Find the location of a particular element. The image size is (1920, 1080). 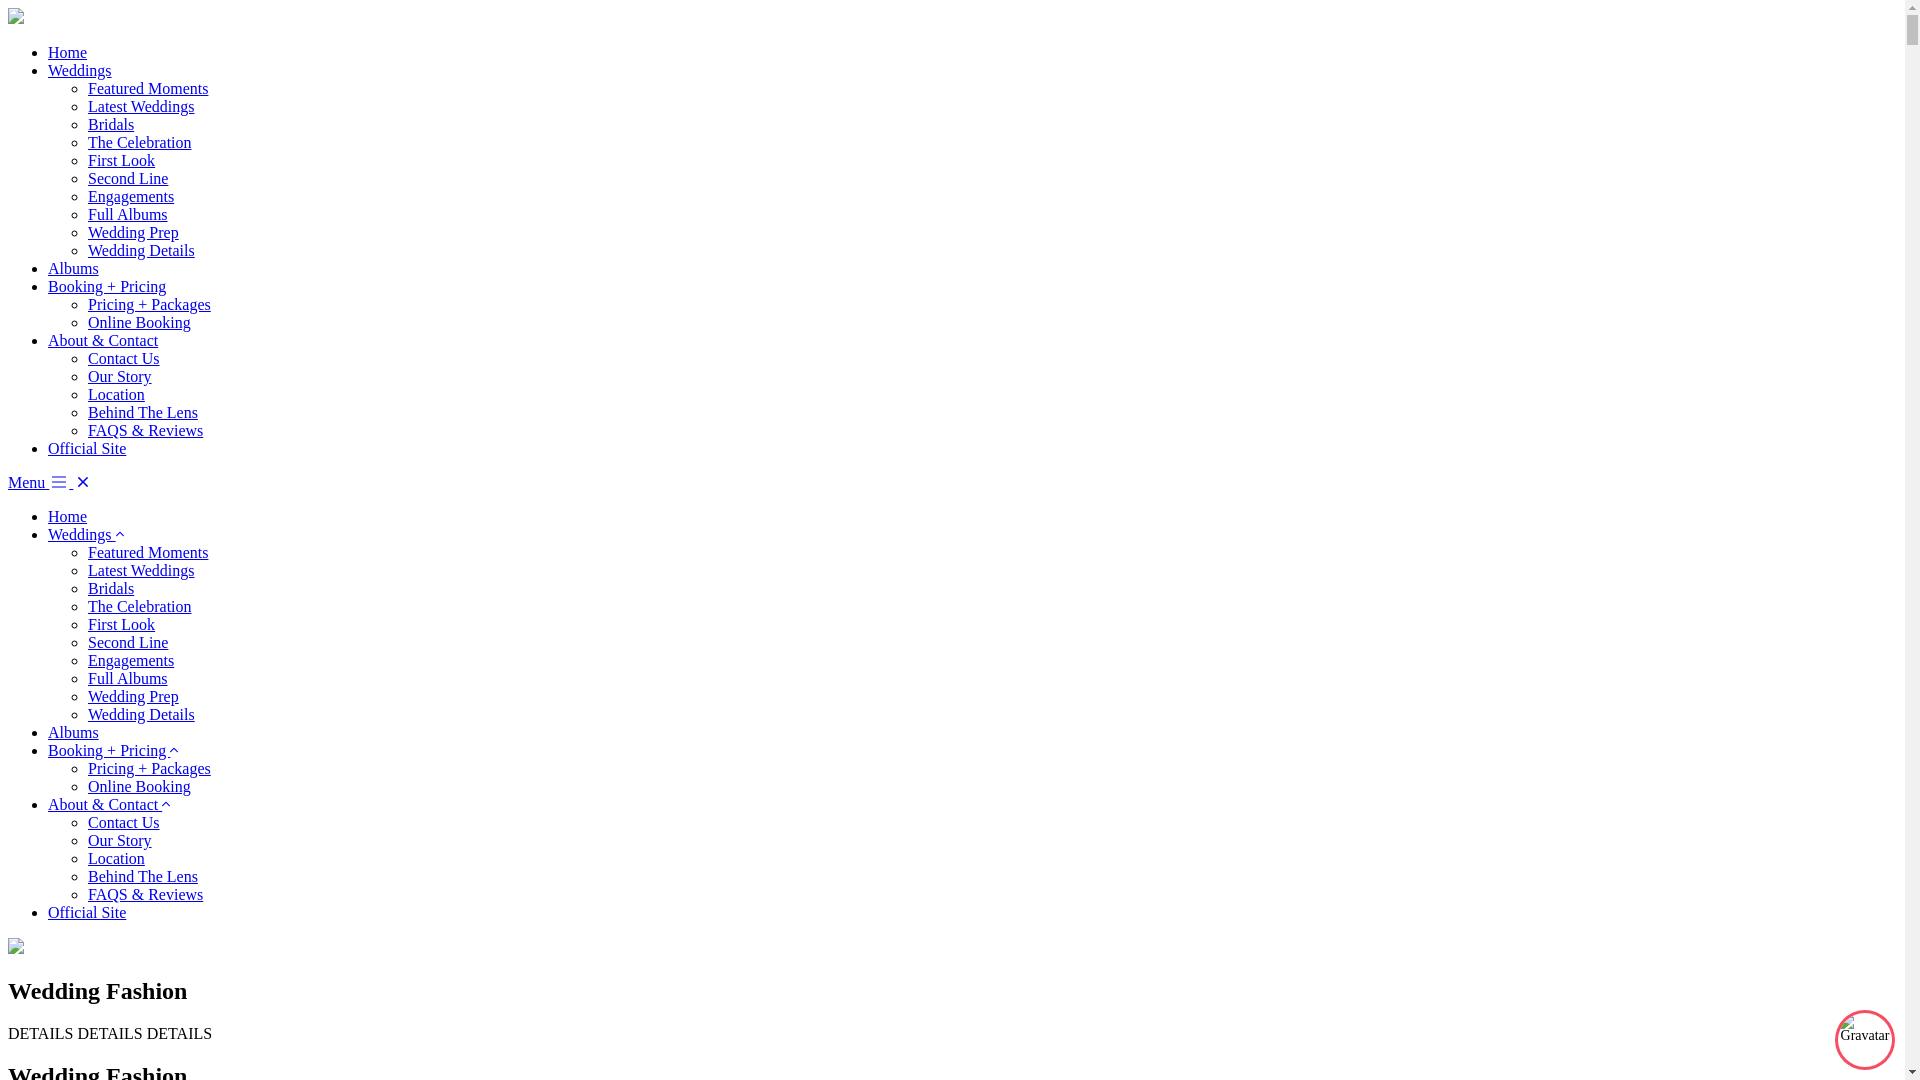

About & Contact is located at coordinates (105, 804).